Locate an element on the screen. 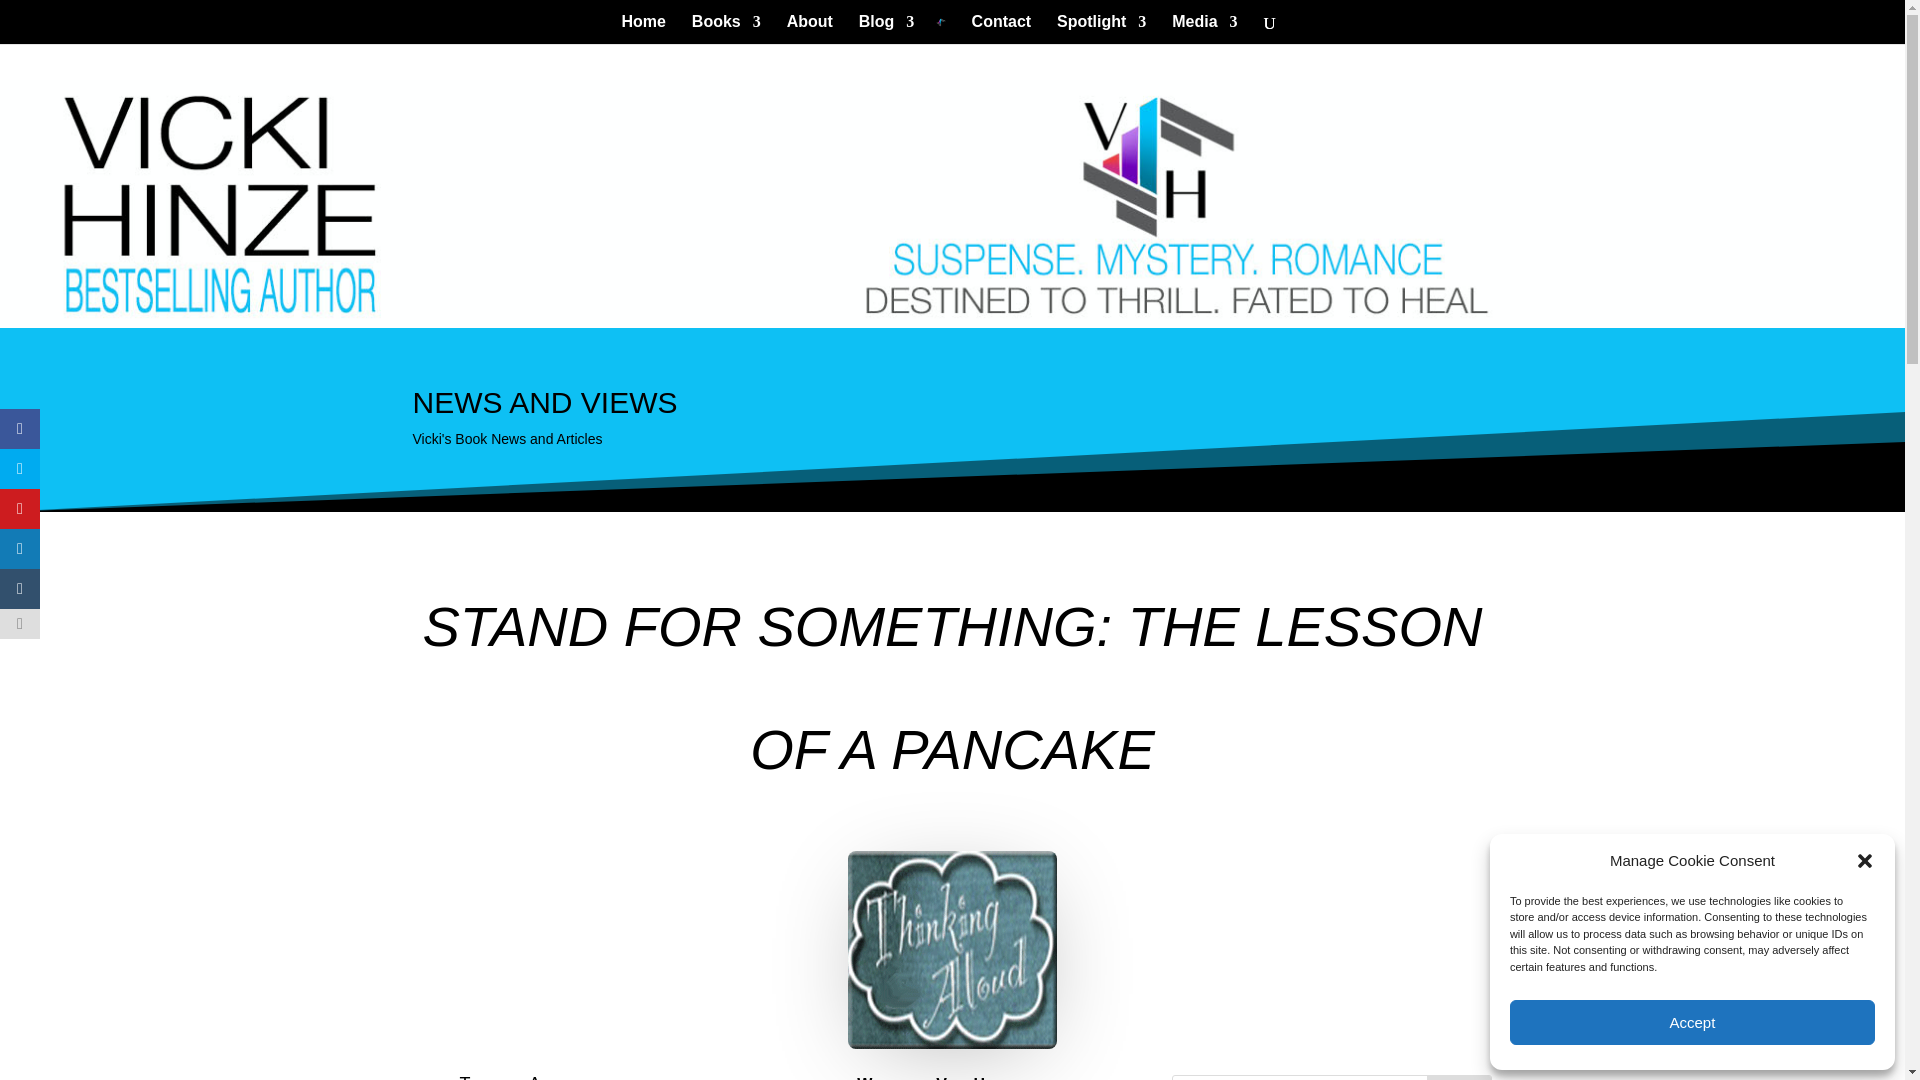 The width and height of the screenshot is (1920, 1080). Spotlight is located at coordinates (1102, 30).